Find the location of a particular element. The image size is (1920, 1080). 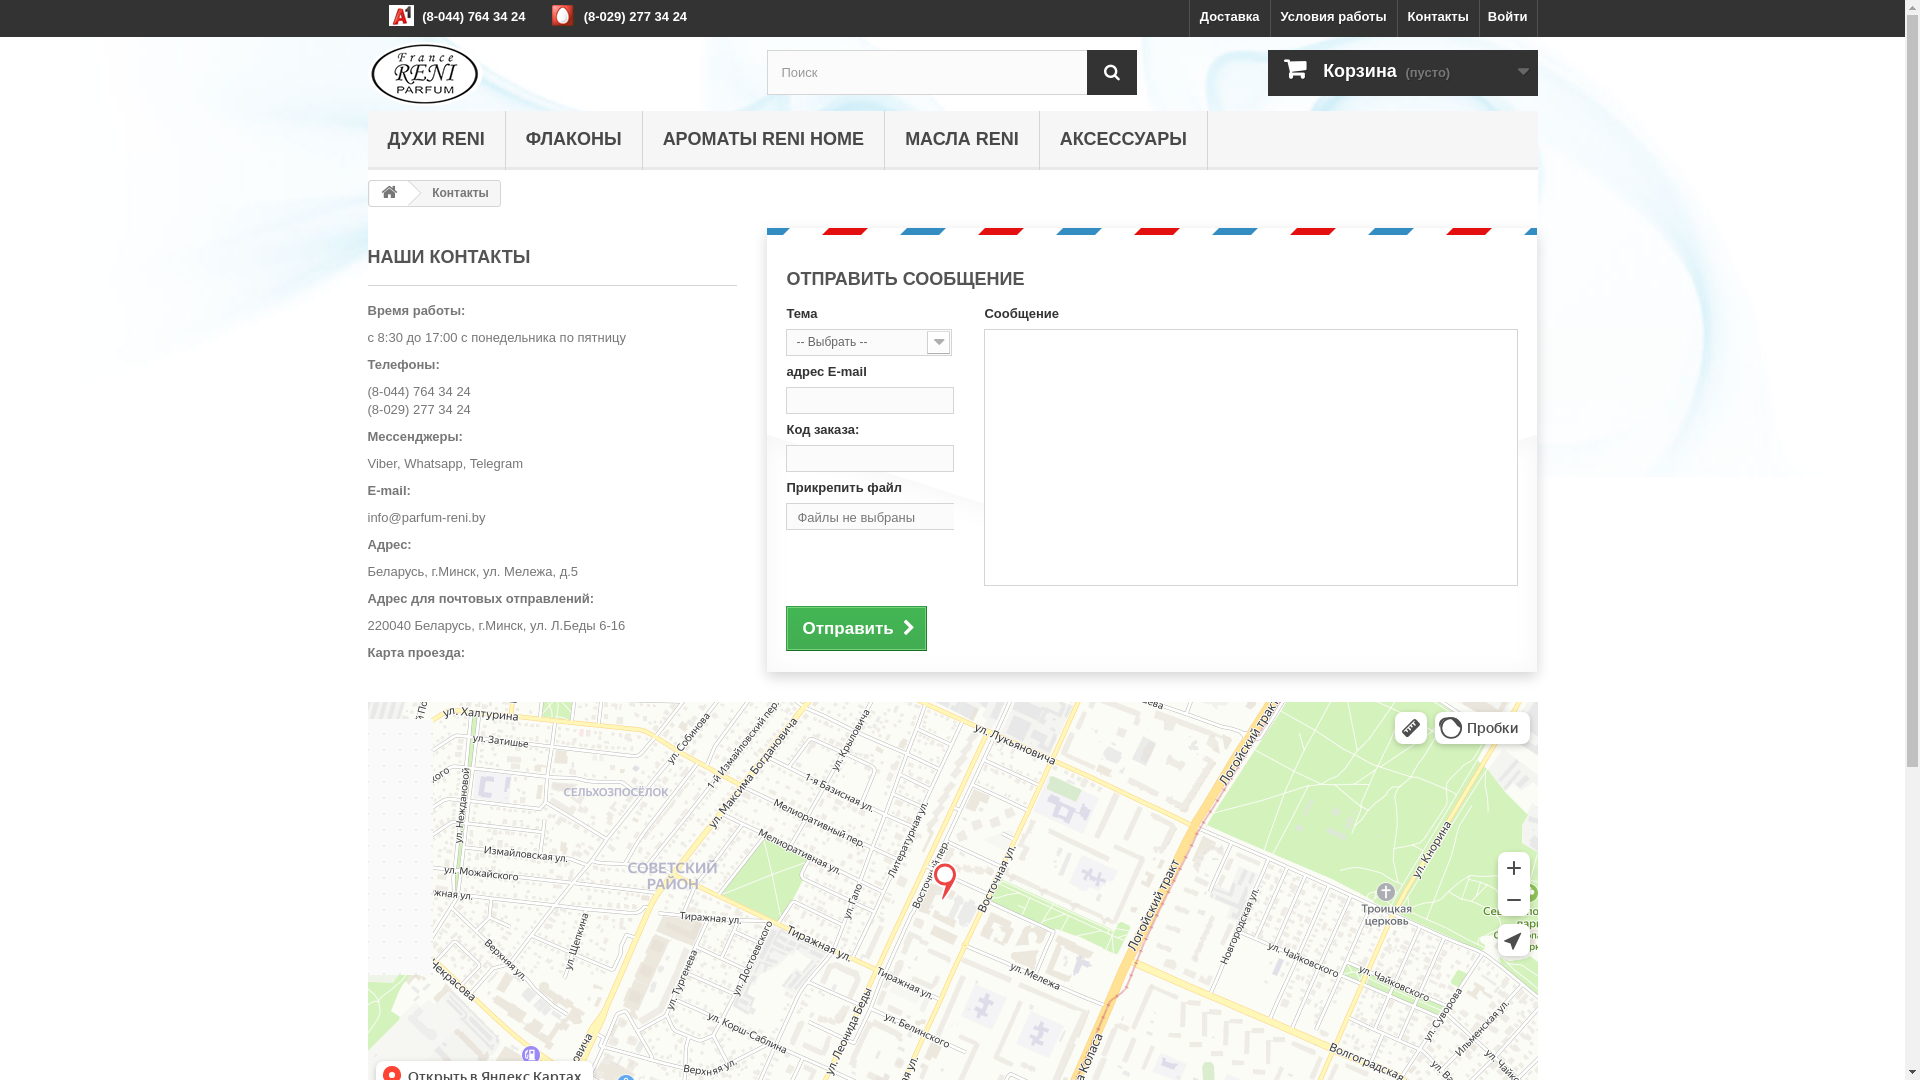

info@parfum-reni.by is located at coordinates (427, 518).